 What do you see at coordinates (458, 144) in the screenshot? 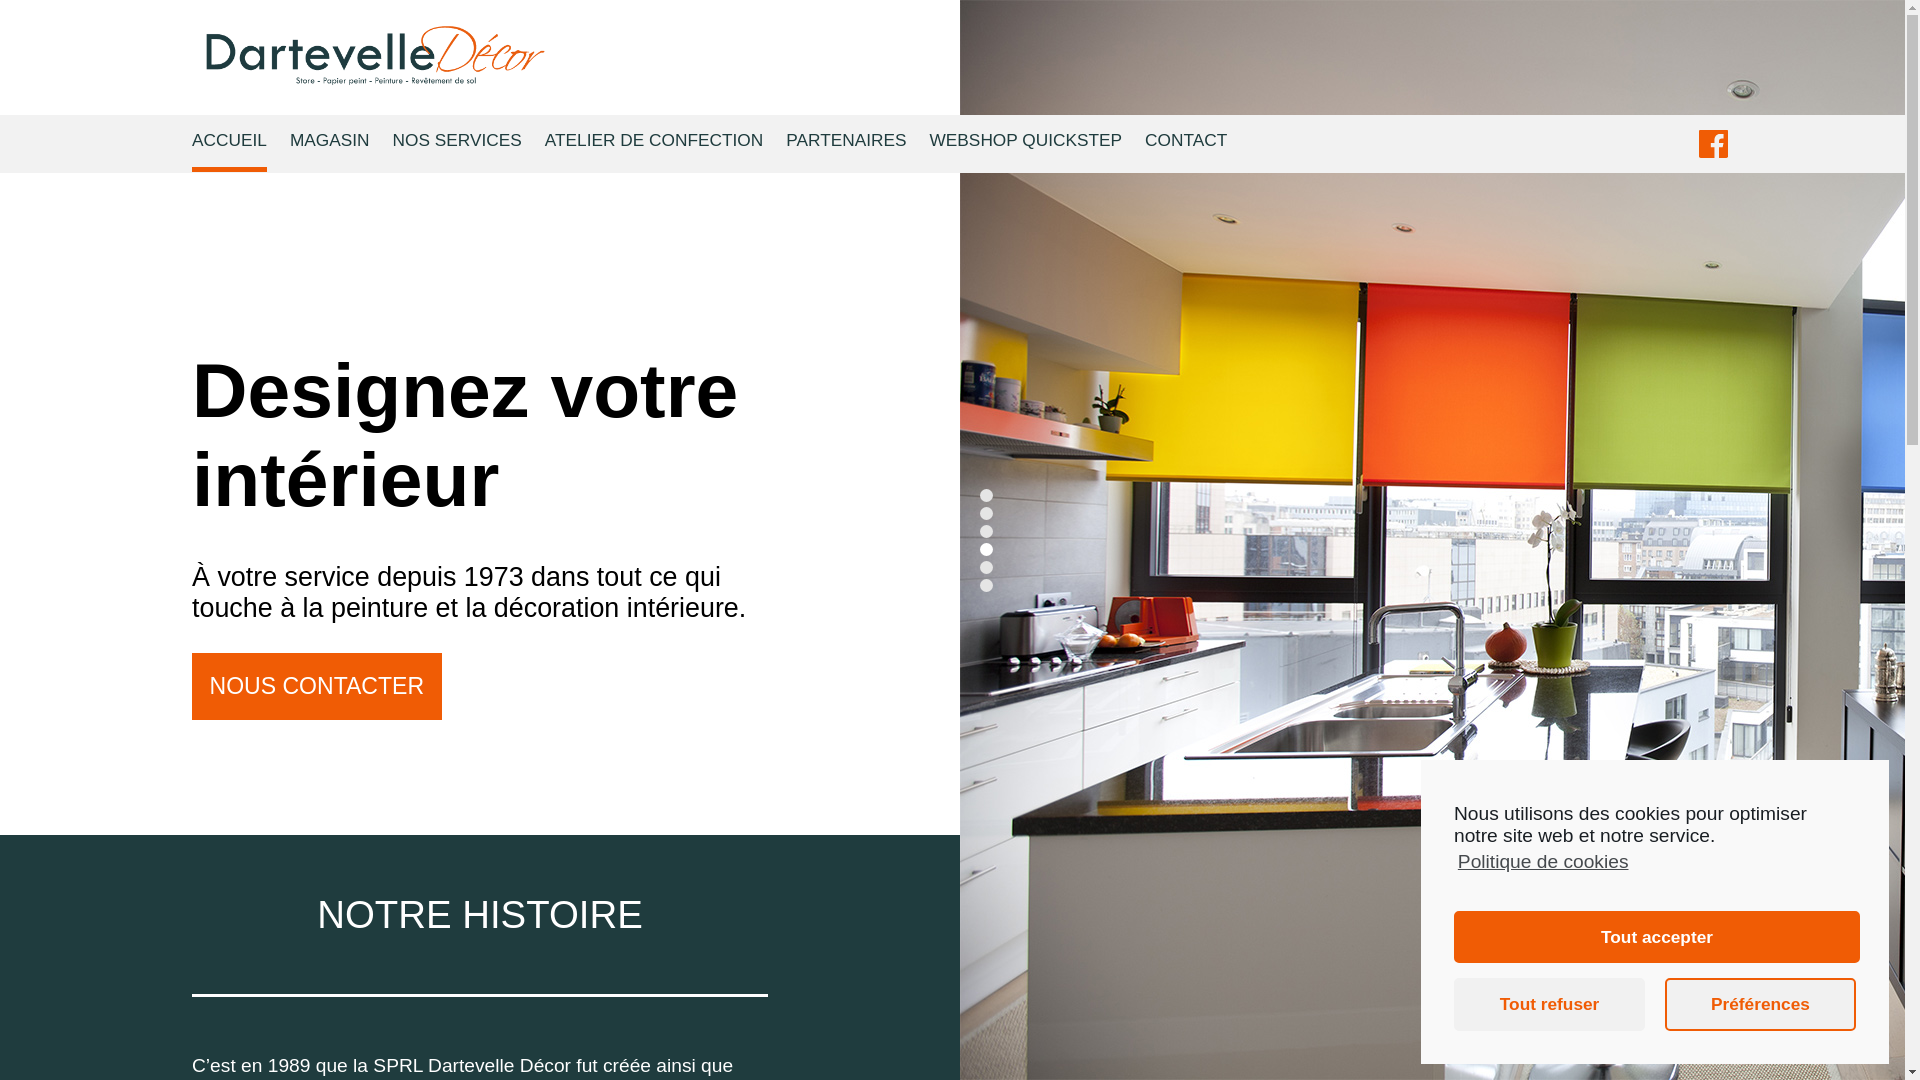
I see `NOS SERVICES` at bounding box center [458, 144].